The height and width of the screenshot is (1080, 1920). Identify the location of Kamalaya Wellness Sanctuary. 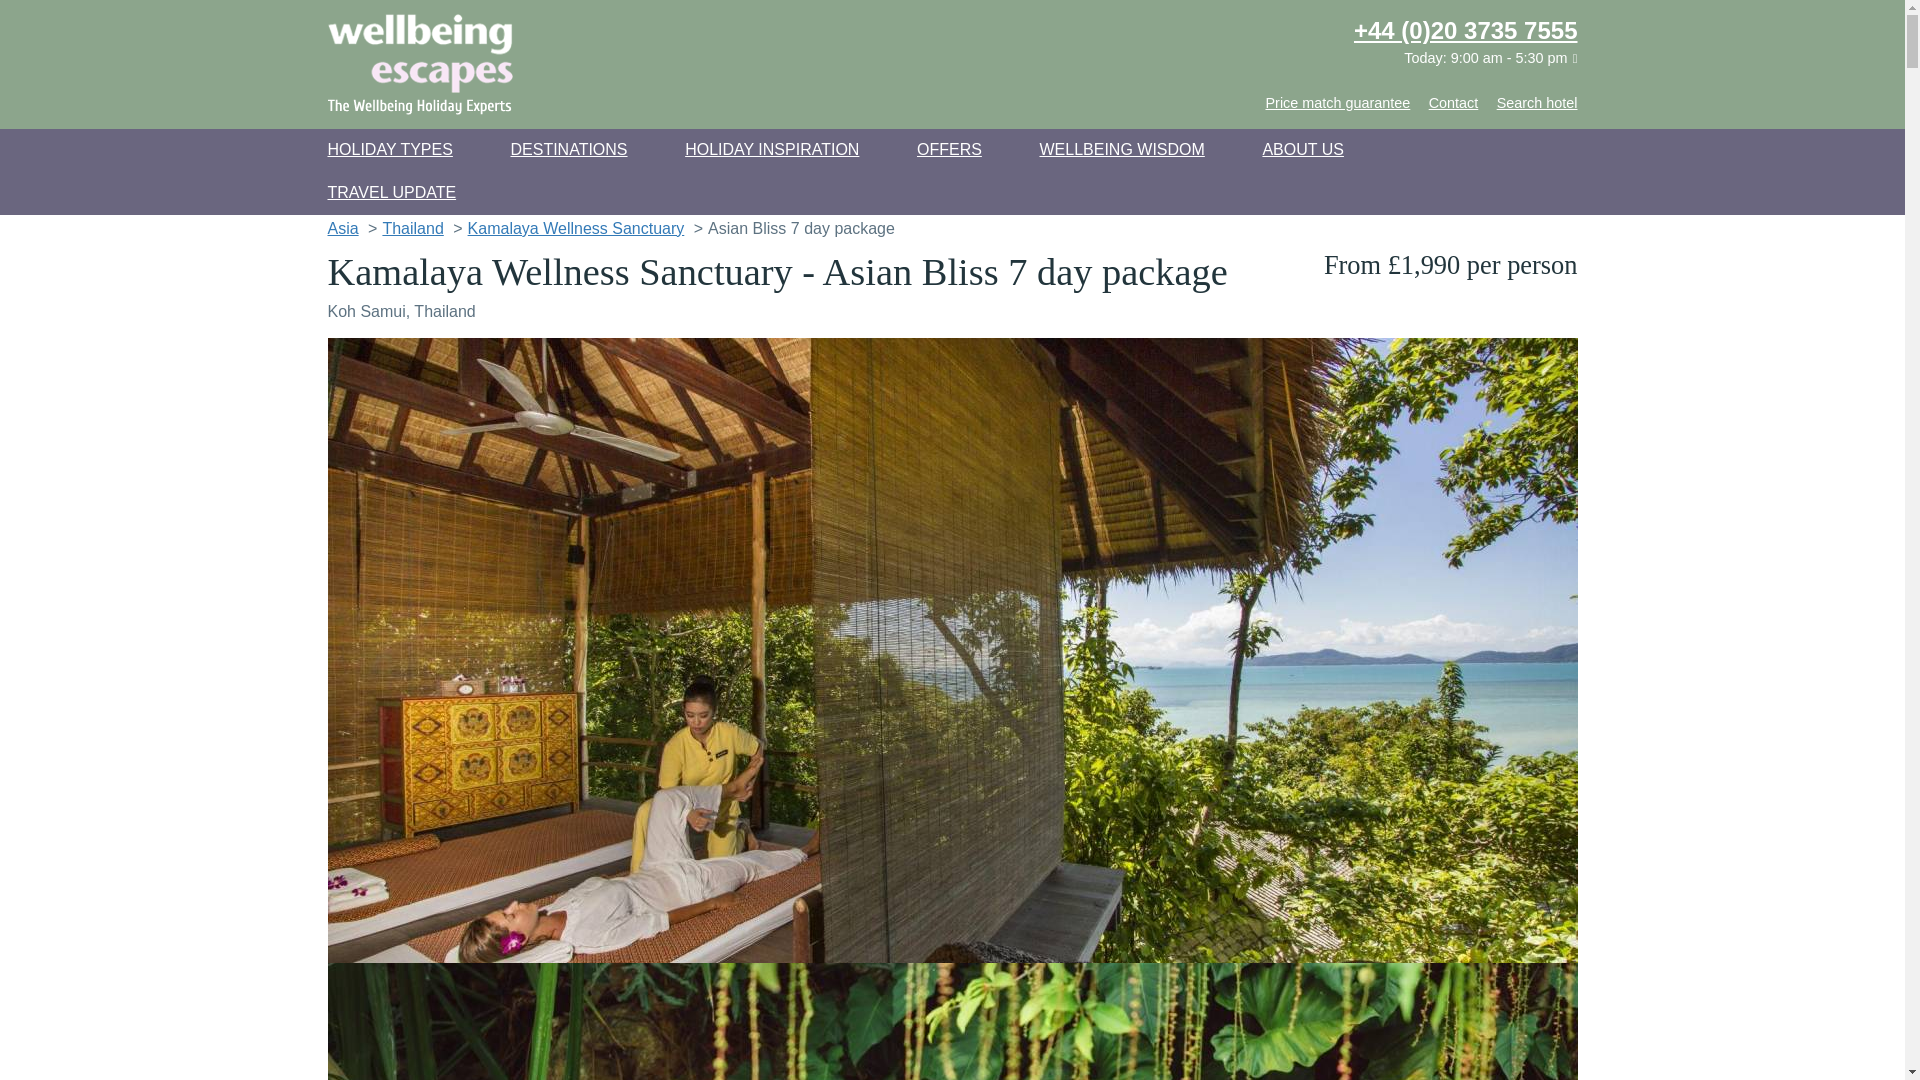
(953, 1022).